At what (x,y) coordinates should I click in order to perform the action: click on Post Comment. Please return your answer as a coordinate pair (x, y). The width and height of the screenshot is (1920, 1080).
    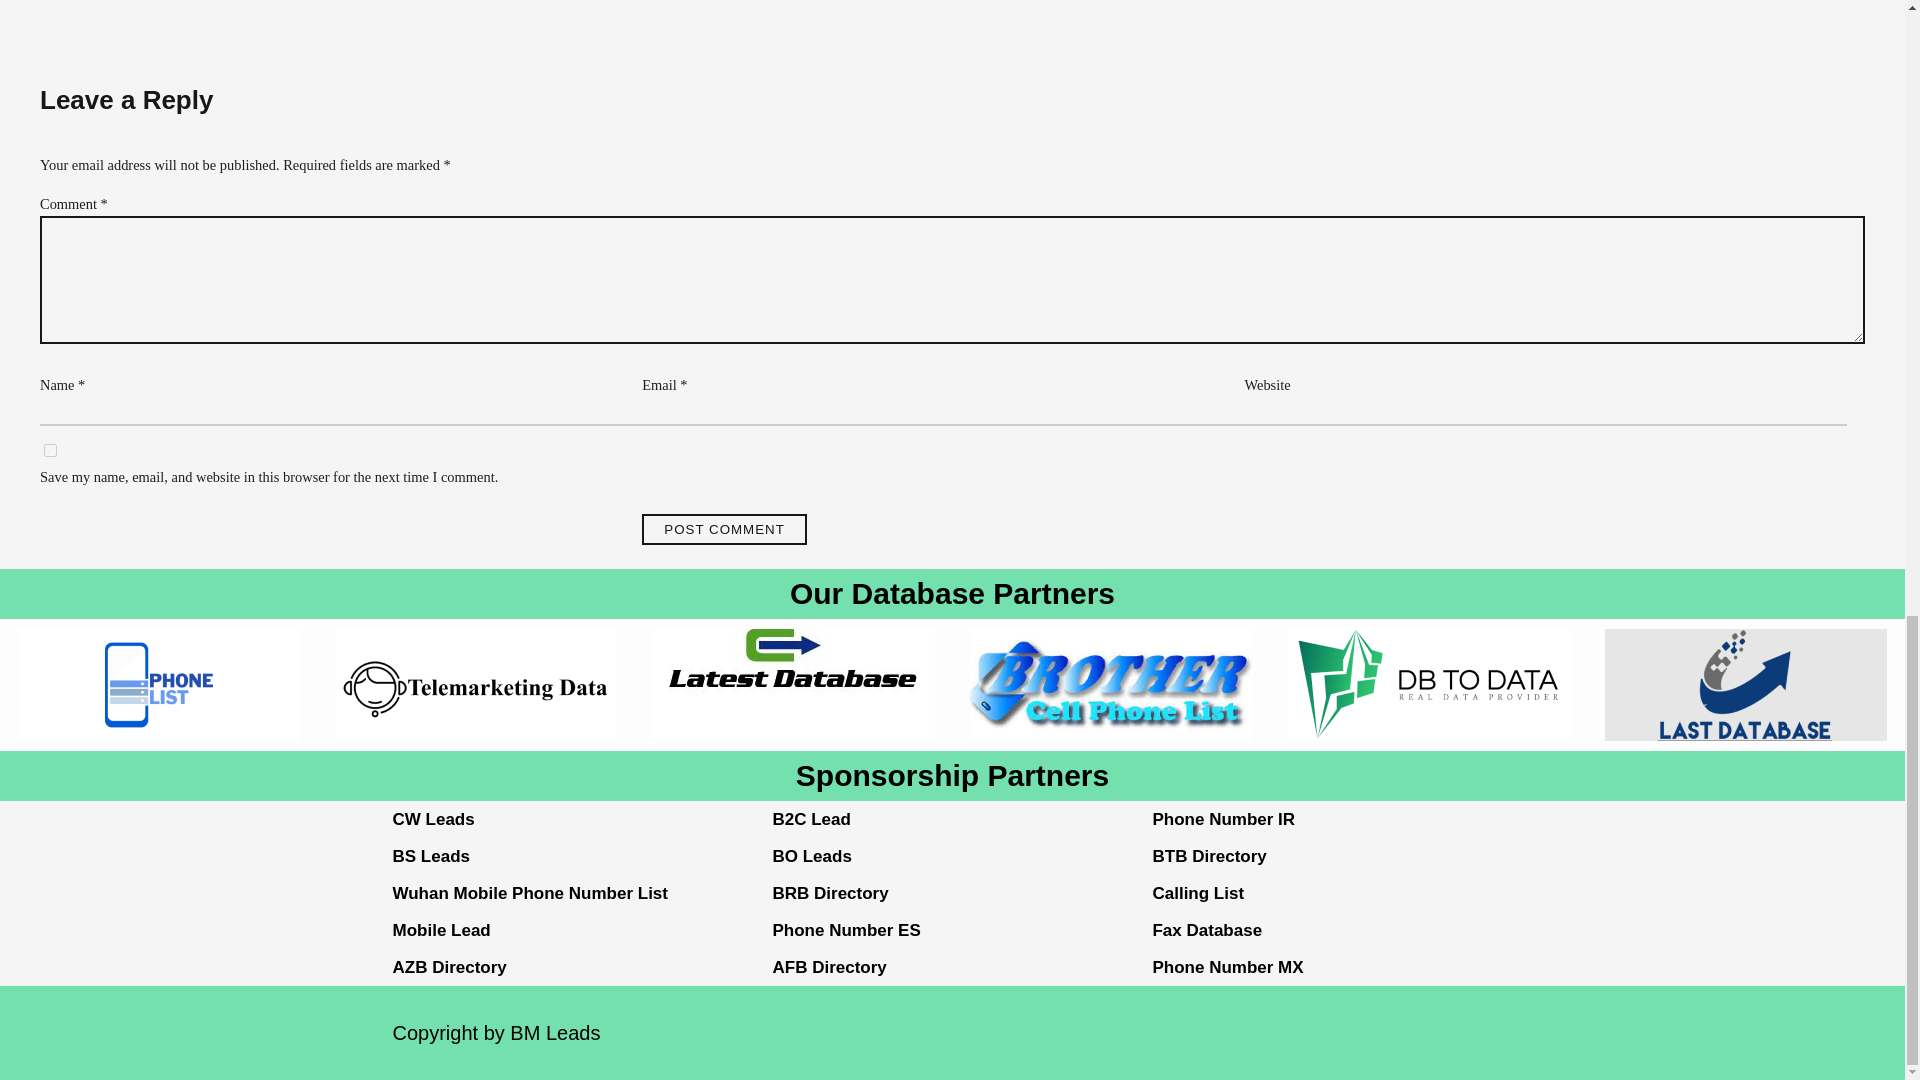
    Looking at the image, I should click on (724, 530).